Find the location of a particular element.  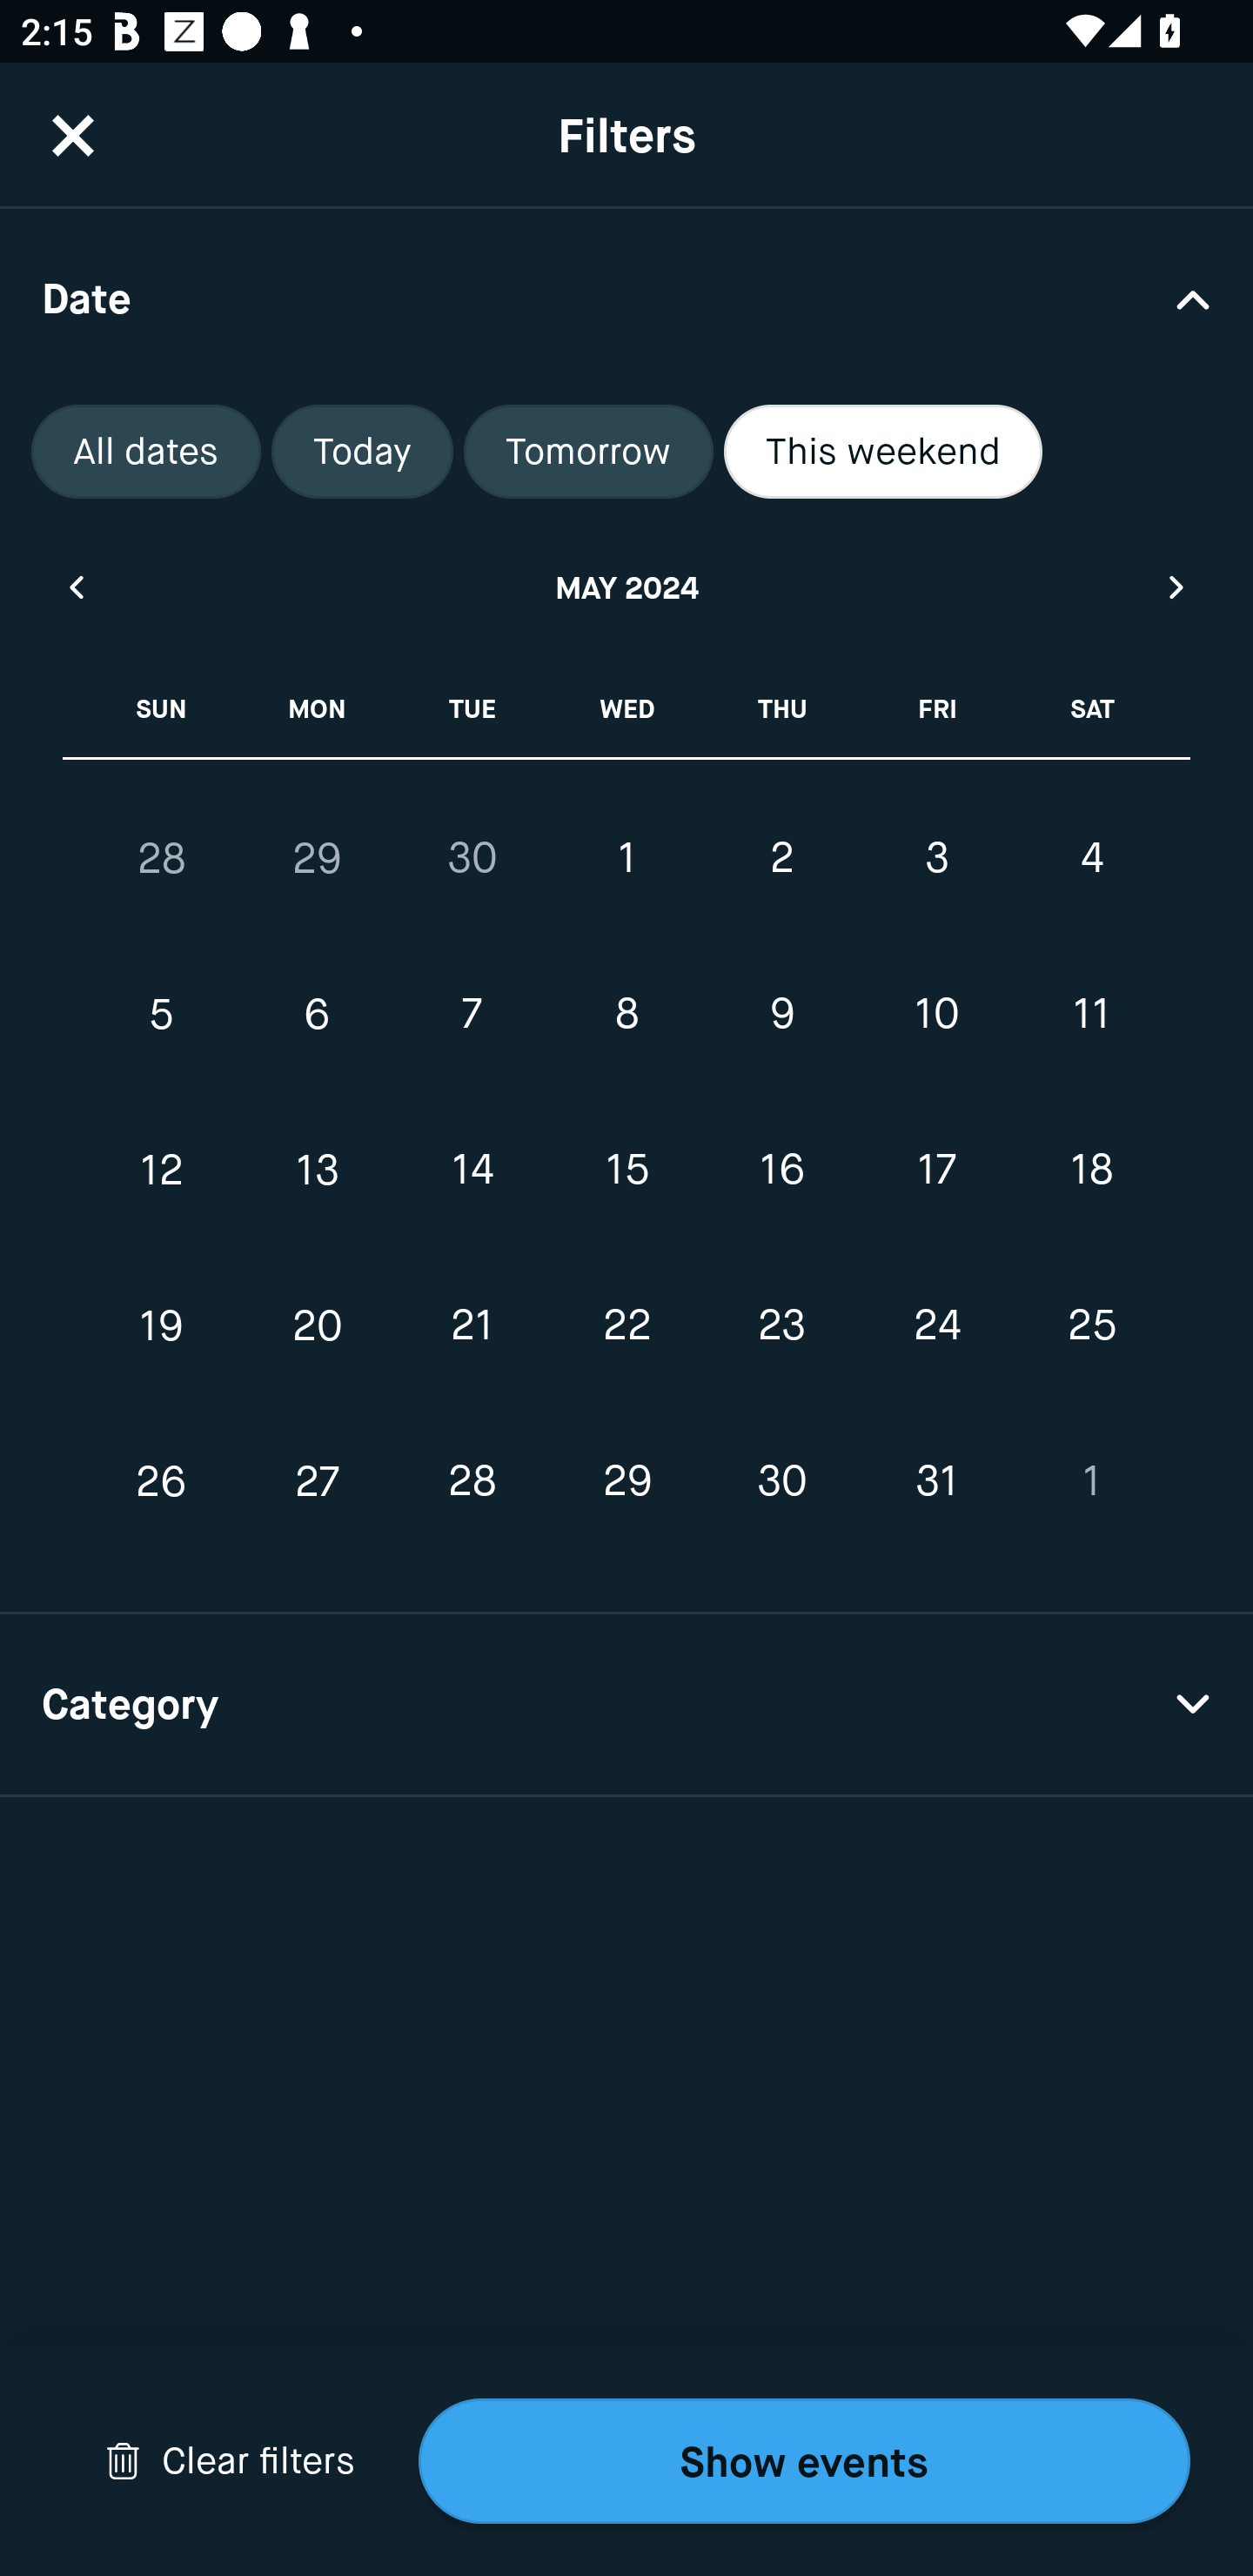

25 is located at coordinates (1091, 1325).